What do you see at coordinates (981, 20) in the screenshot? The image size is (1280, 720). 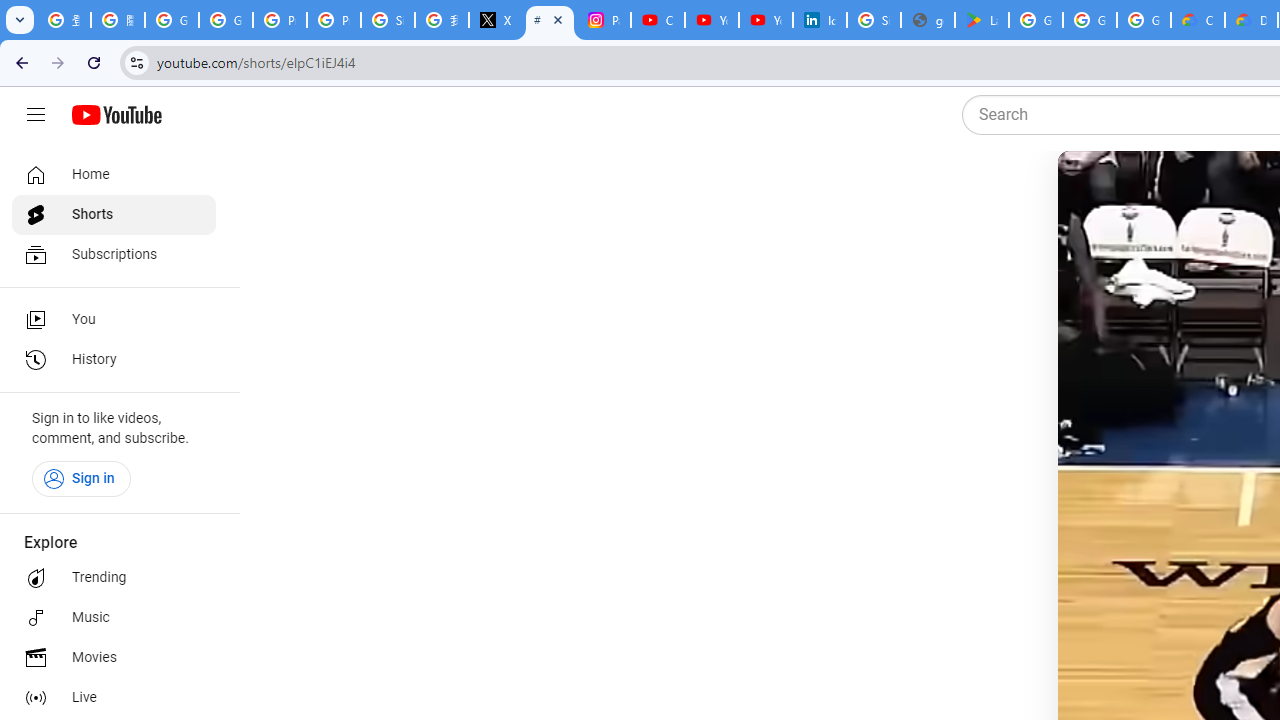 I see `Last Shelter: Survival - Apps on Google Play` at bounding box center [981, 20].